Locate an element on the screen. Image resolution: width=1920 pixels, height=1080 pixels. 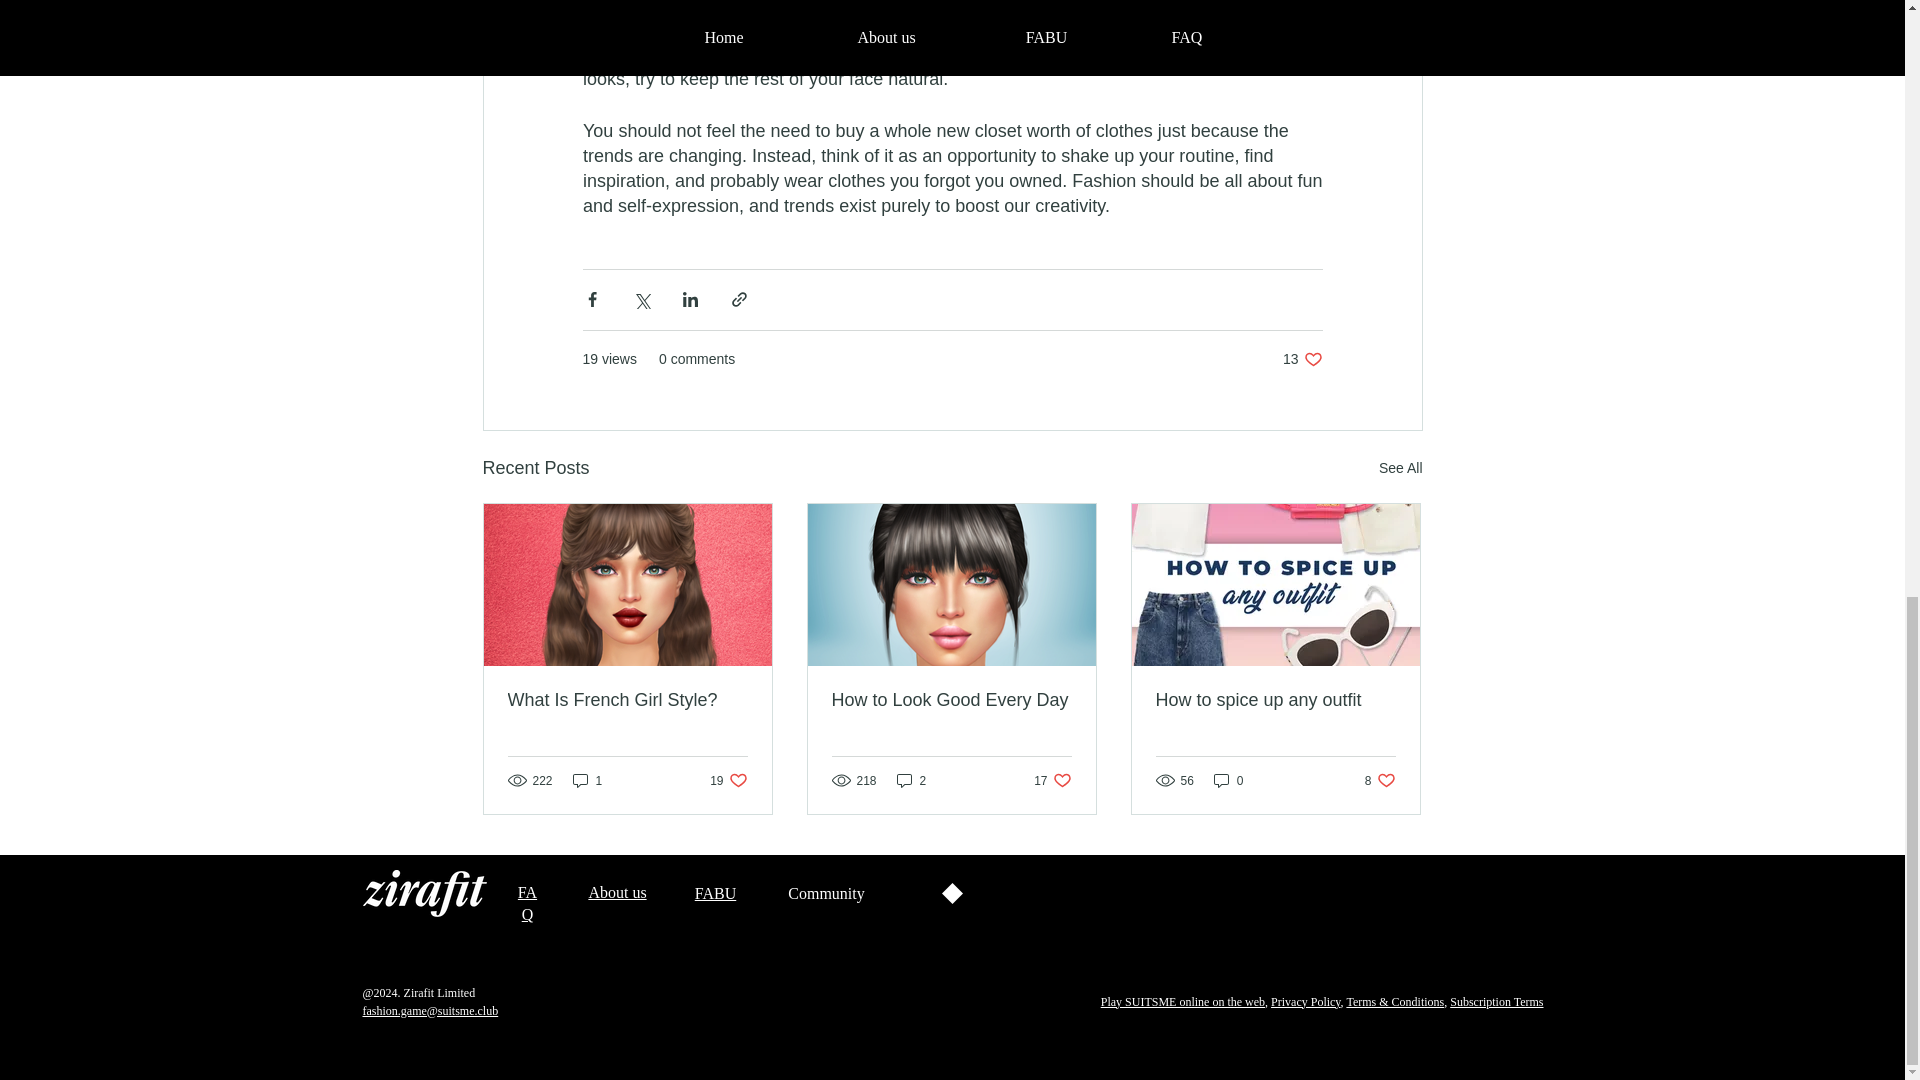
2 is located at coordinates (1496, 1001).